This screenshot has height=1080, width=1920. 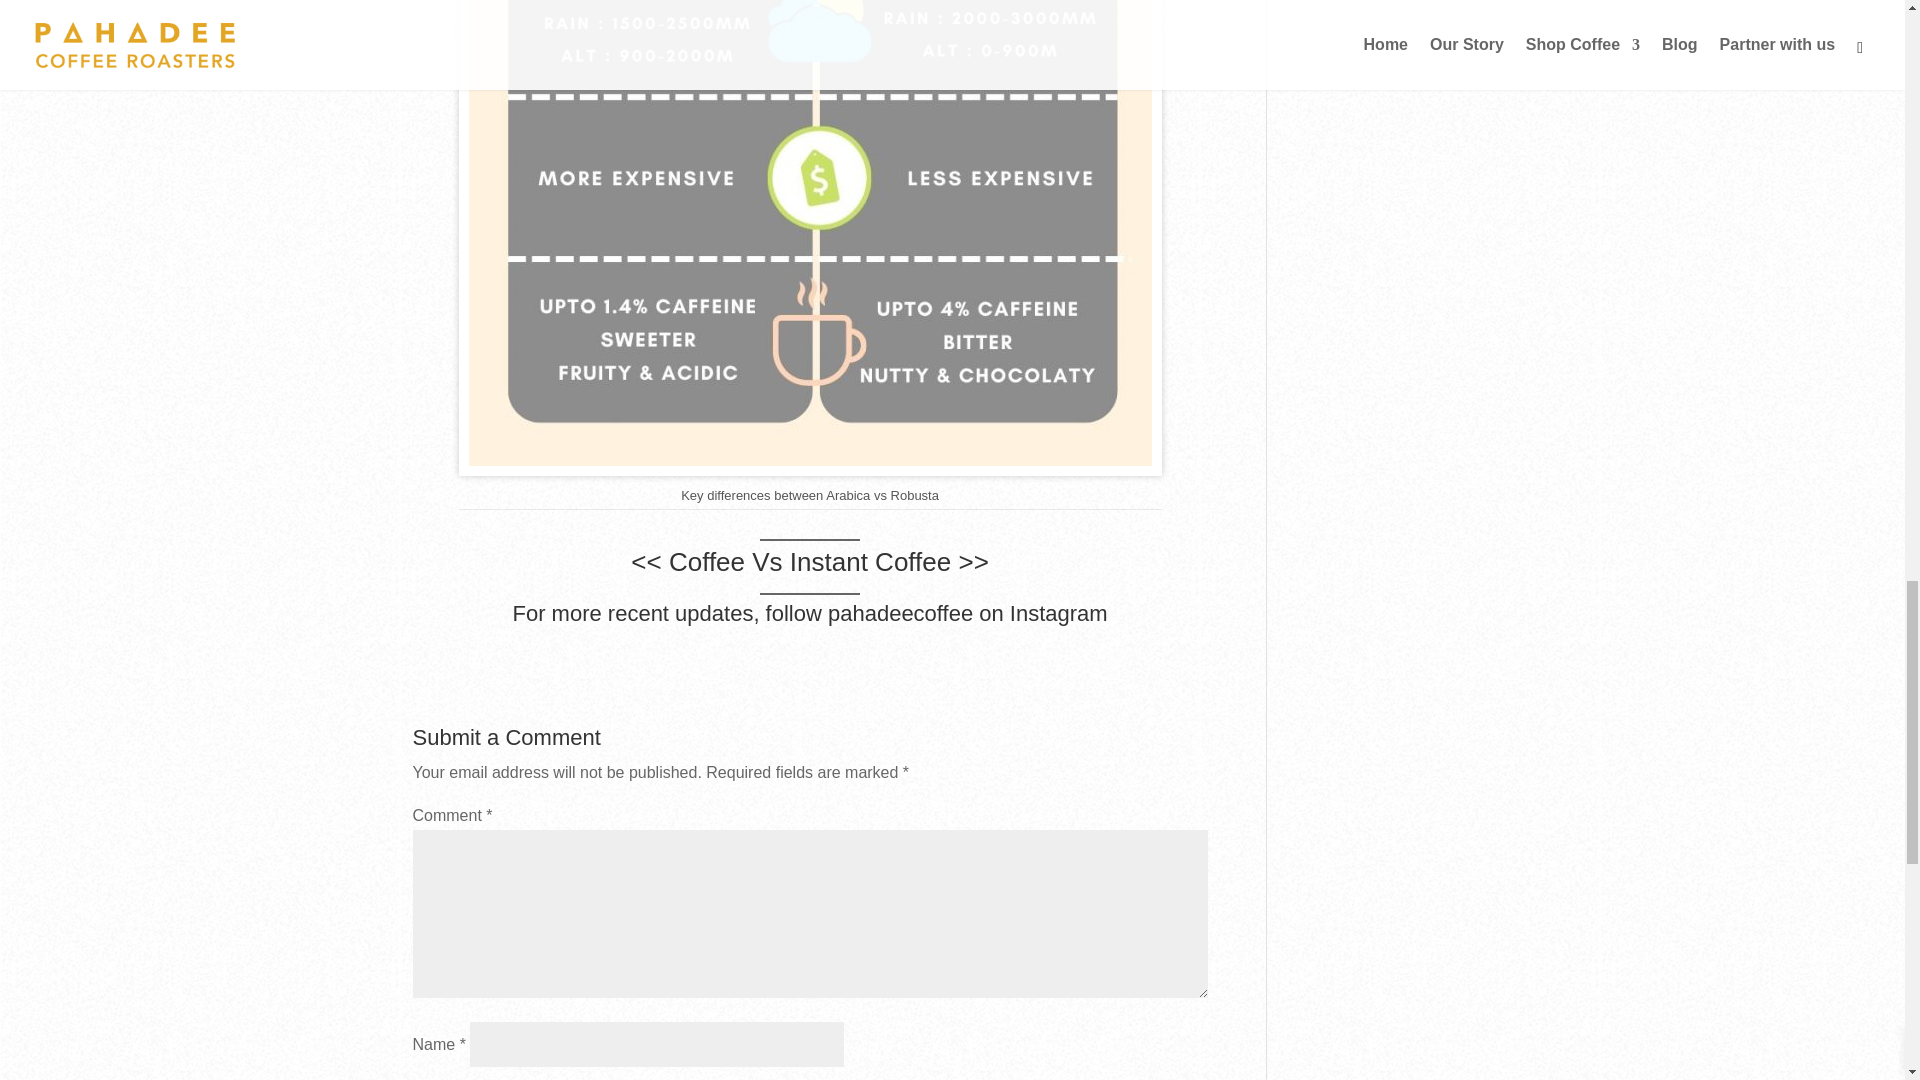 I want to click on Coffee Vs Instant Coffee, so click(x=809, y=561).